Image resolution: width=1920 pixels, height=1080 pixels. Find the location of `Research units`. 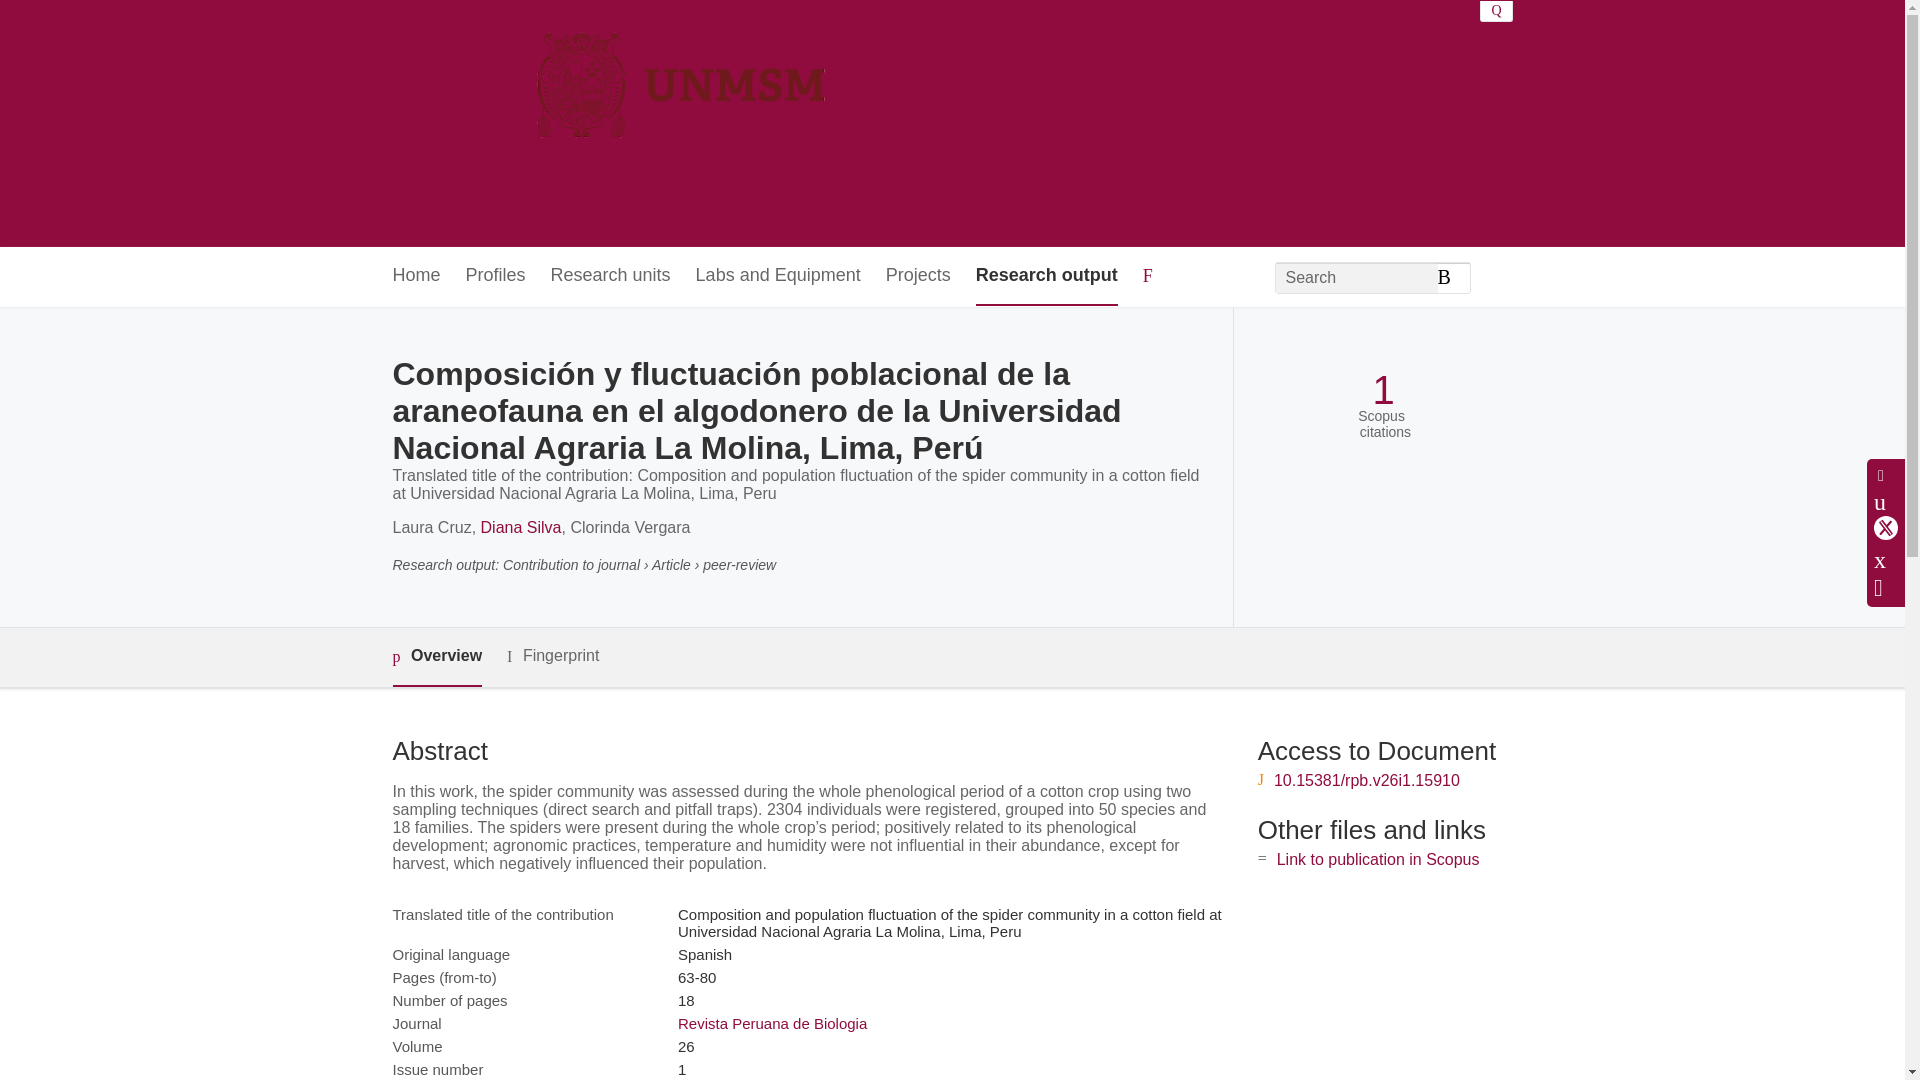

Research units is located at coordinates (610, 276).